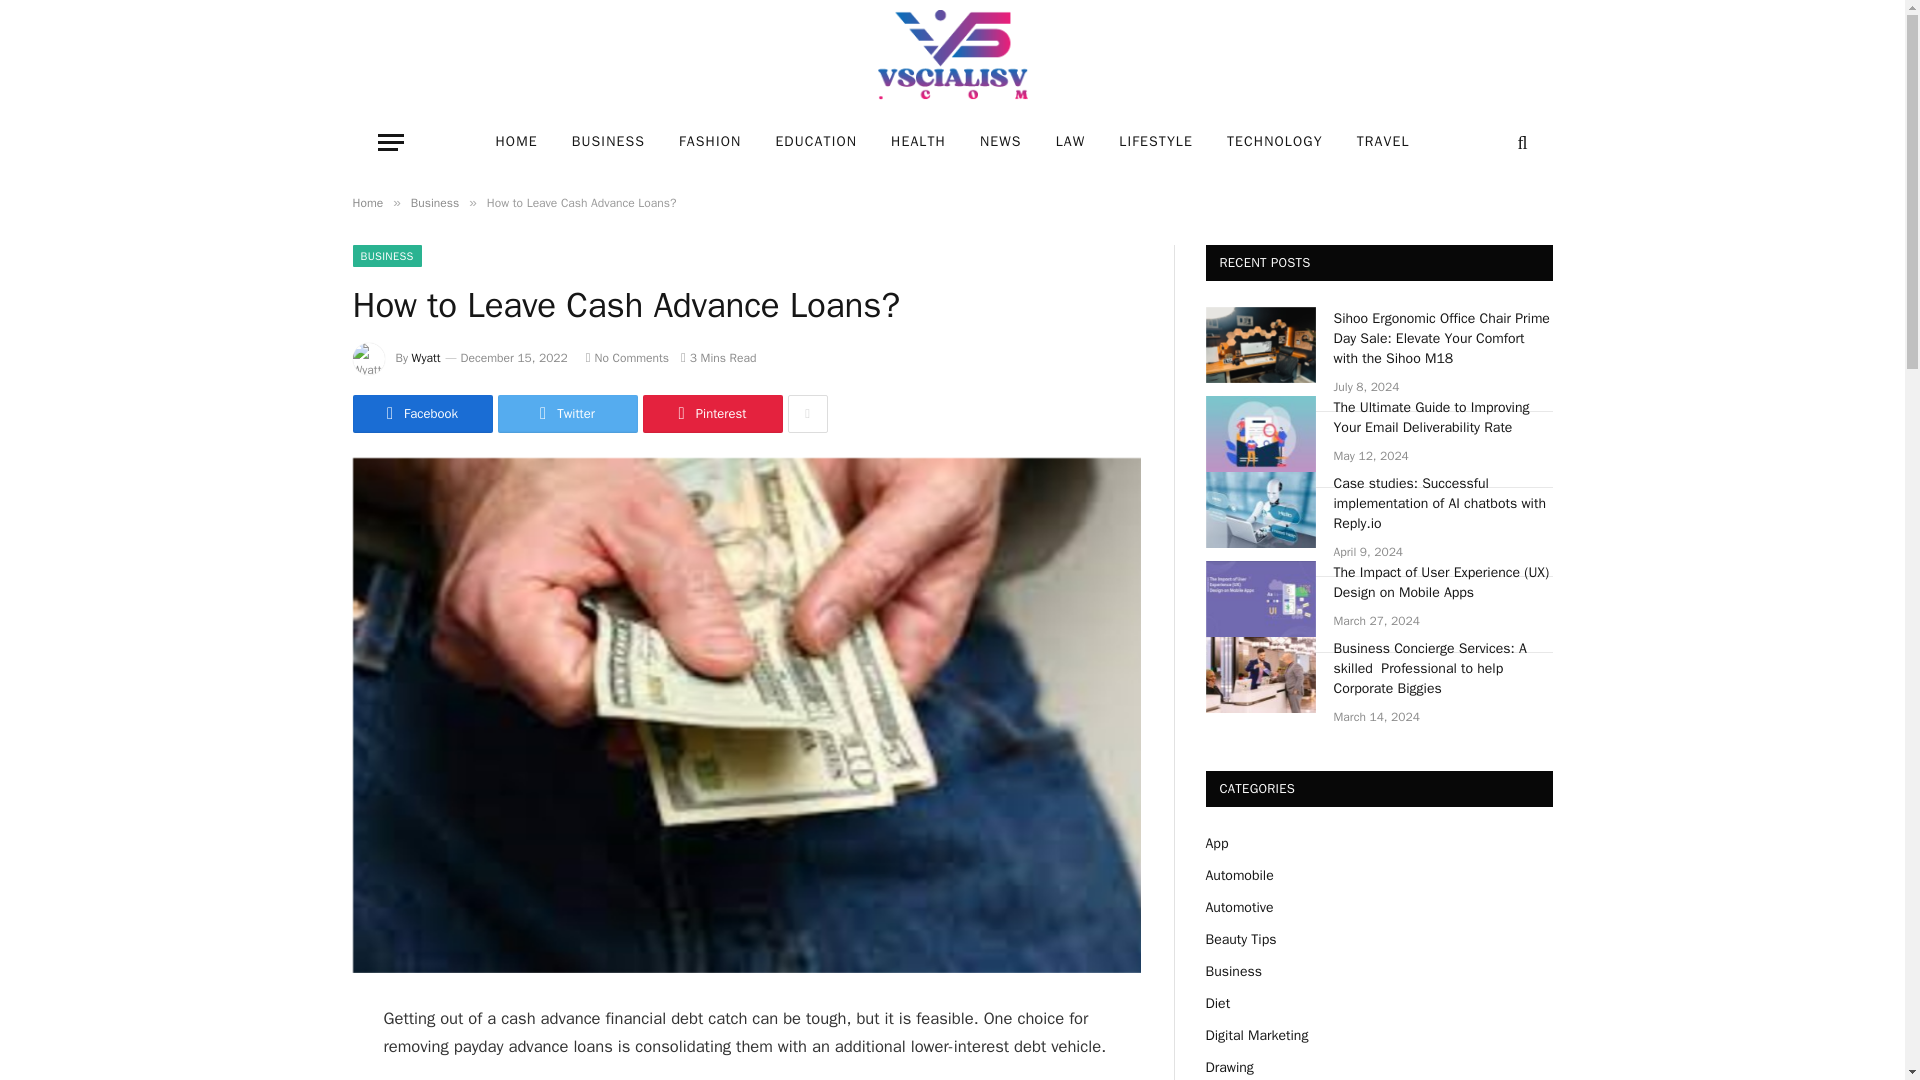  What do you see at coordinates (711, 414) in the screenshot?
I see `Pinterest` at bounding box center [711, 414].